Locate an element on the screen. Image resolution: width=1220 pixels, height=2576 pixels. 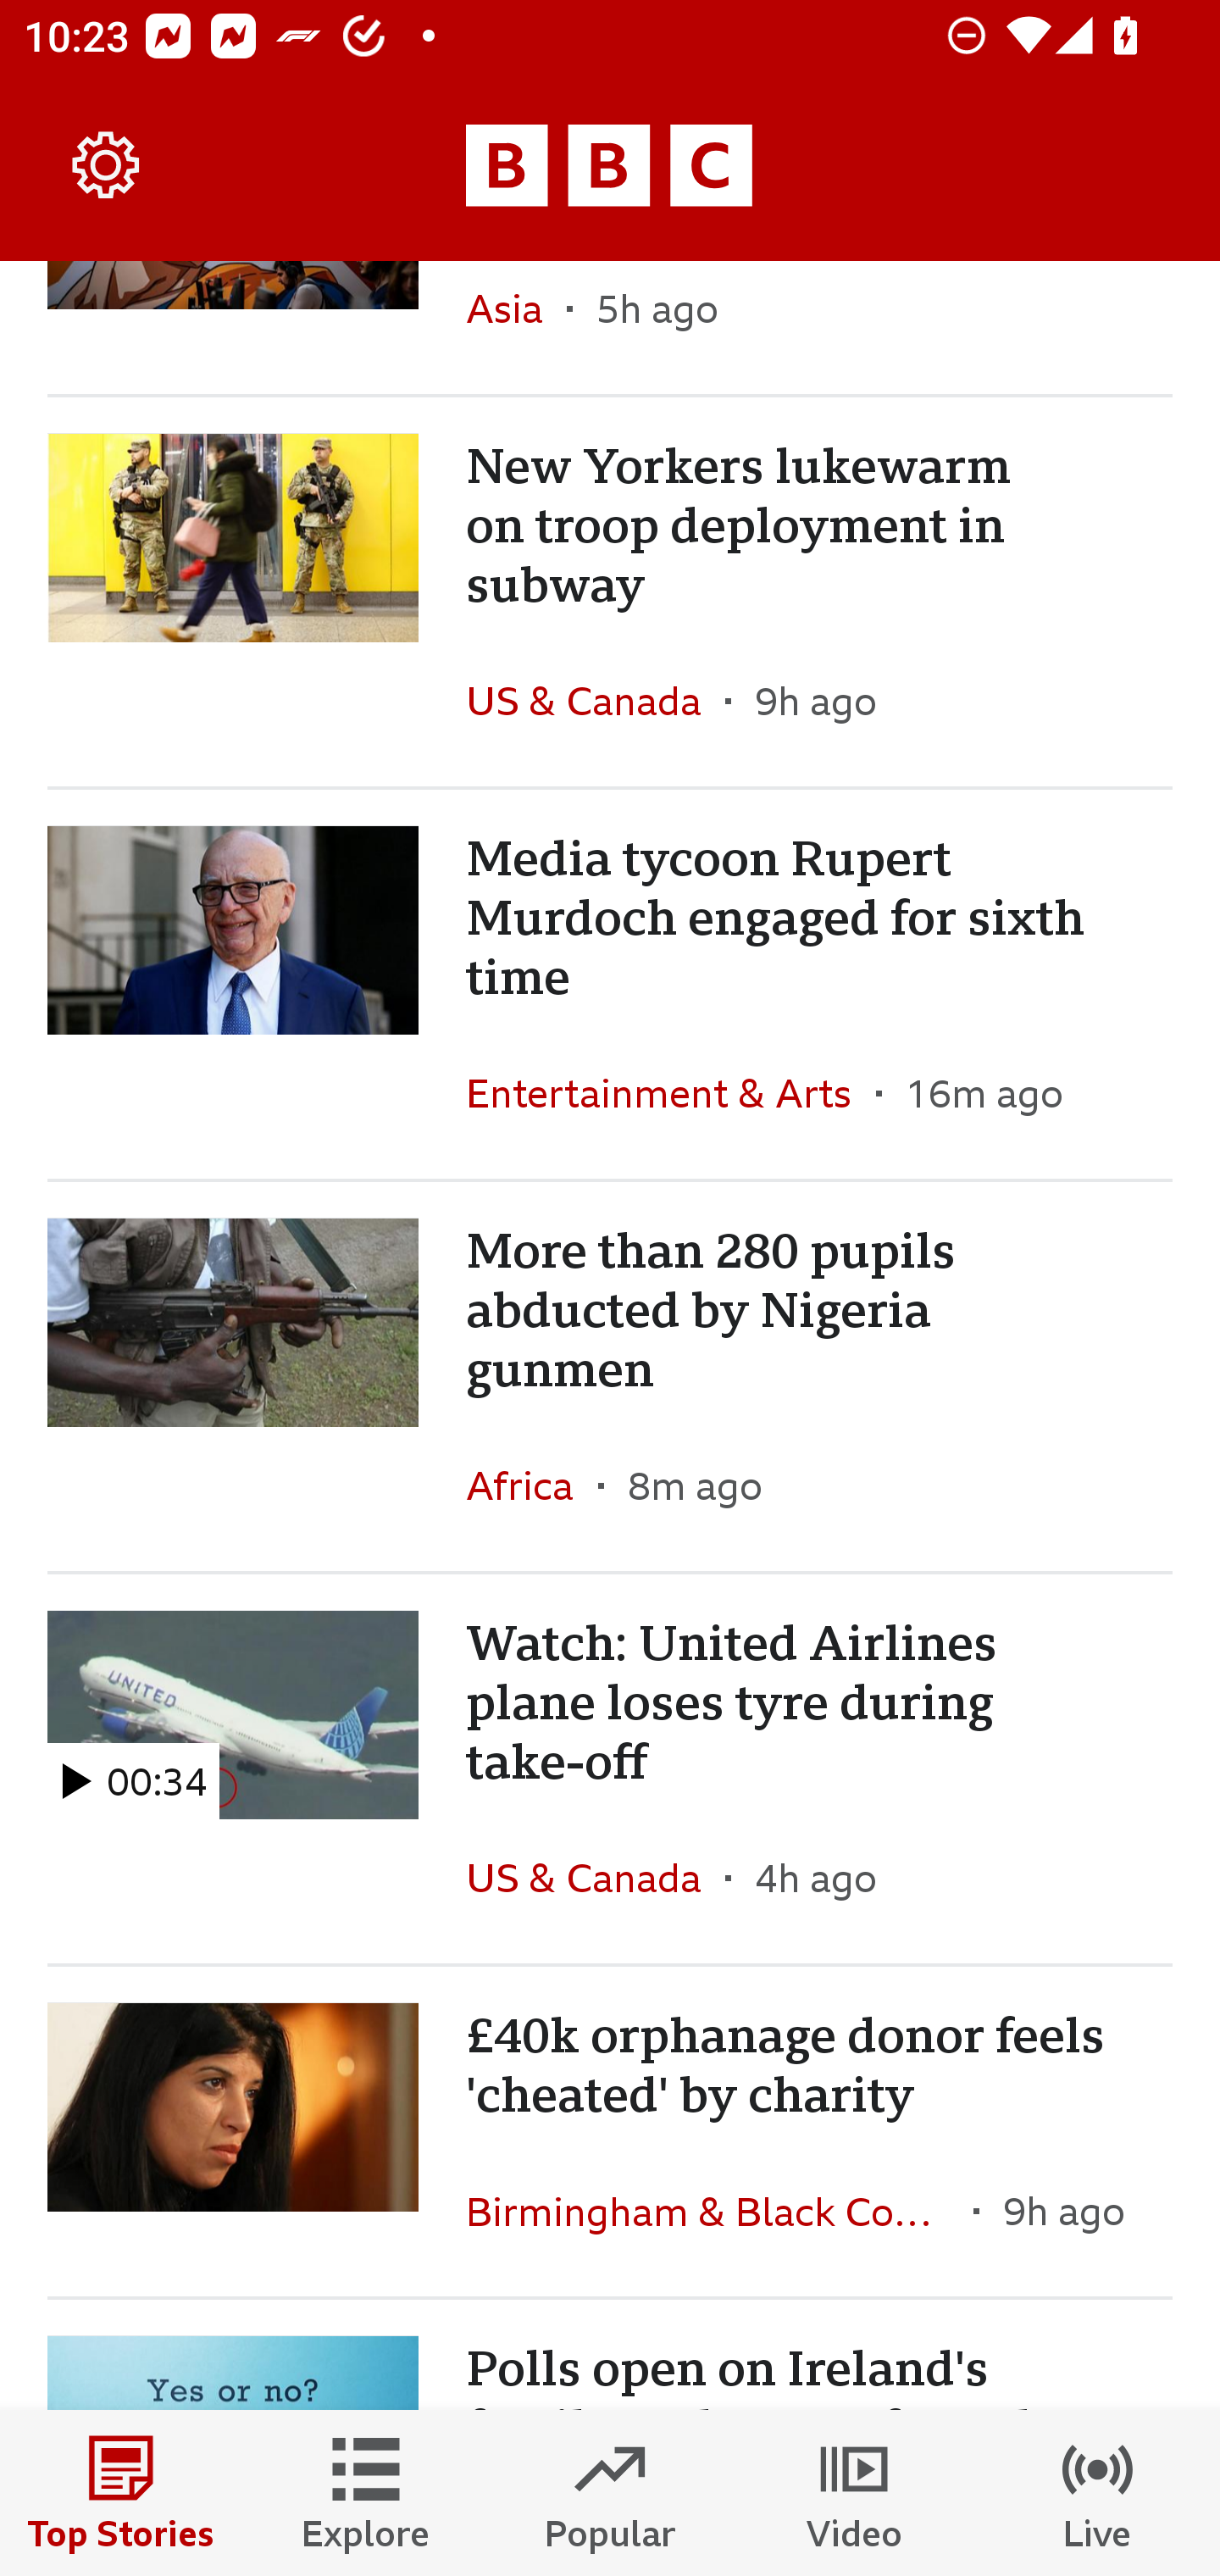
Video is located at coordinates (854, 2493).